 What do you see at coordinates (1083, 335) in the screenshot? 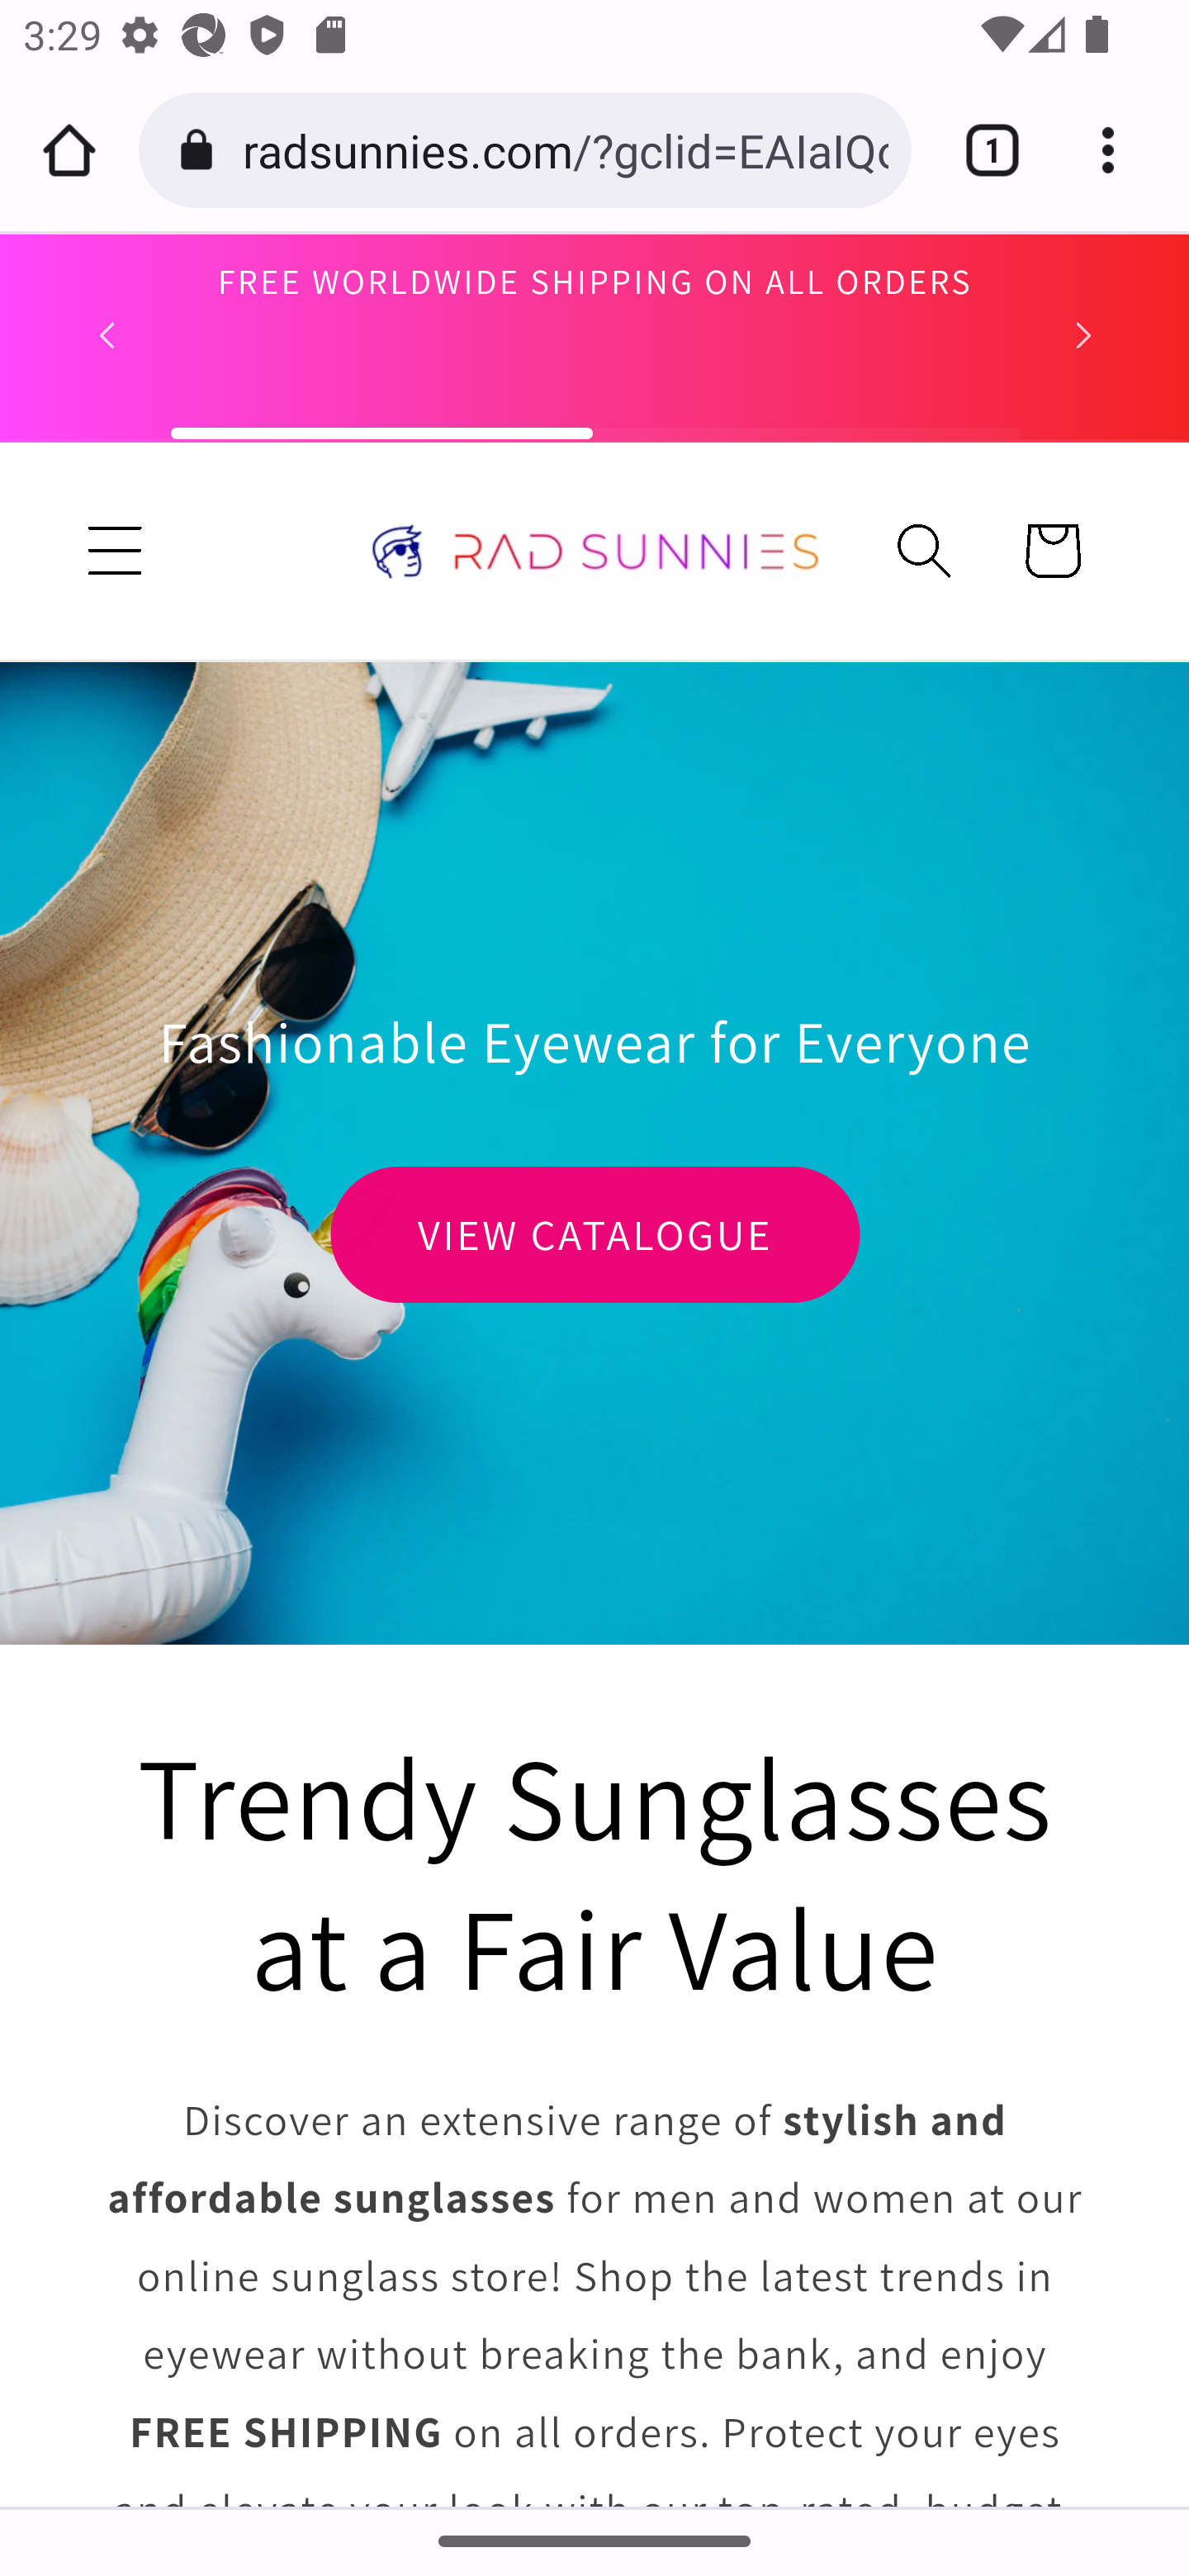
I see `Next announcement` at bounding box center [1083, 335].